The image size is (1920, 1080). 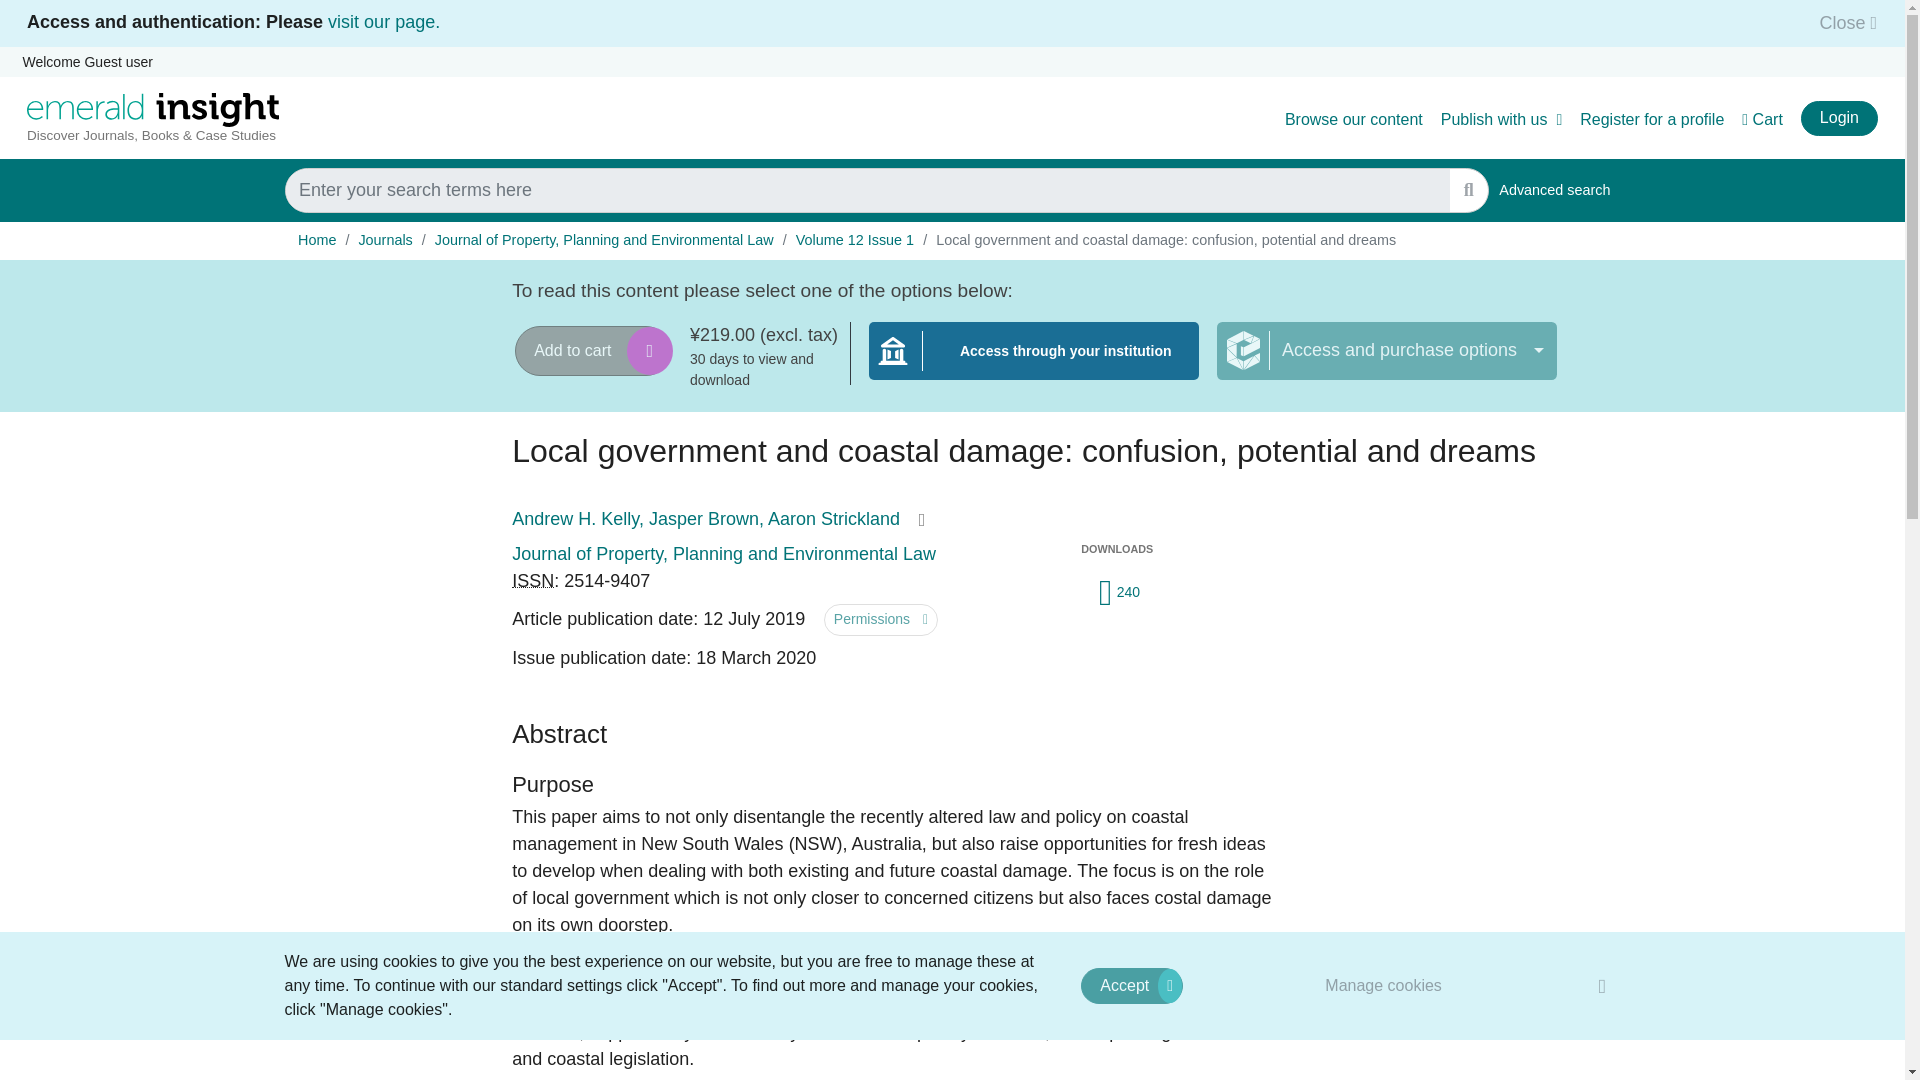 I want to click on Browse our content, so click(x=1353, y=120).